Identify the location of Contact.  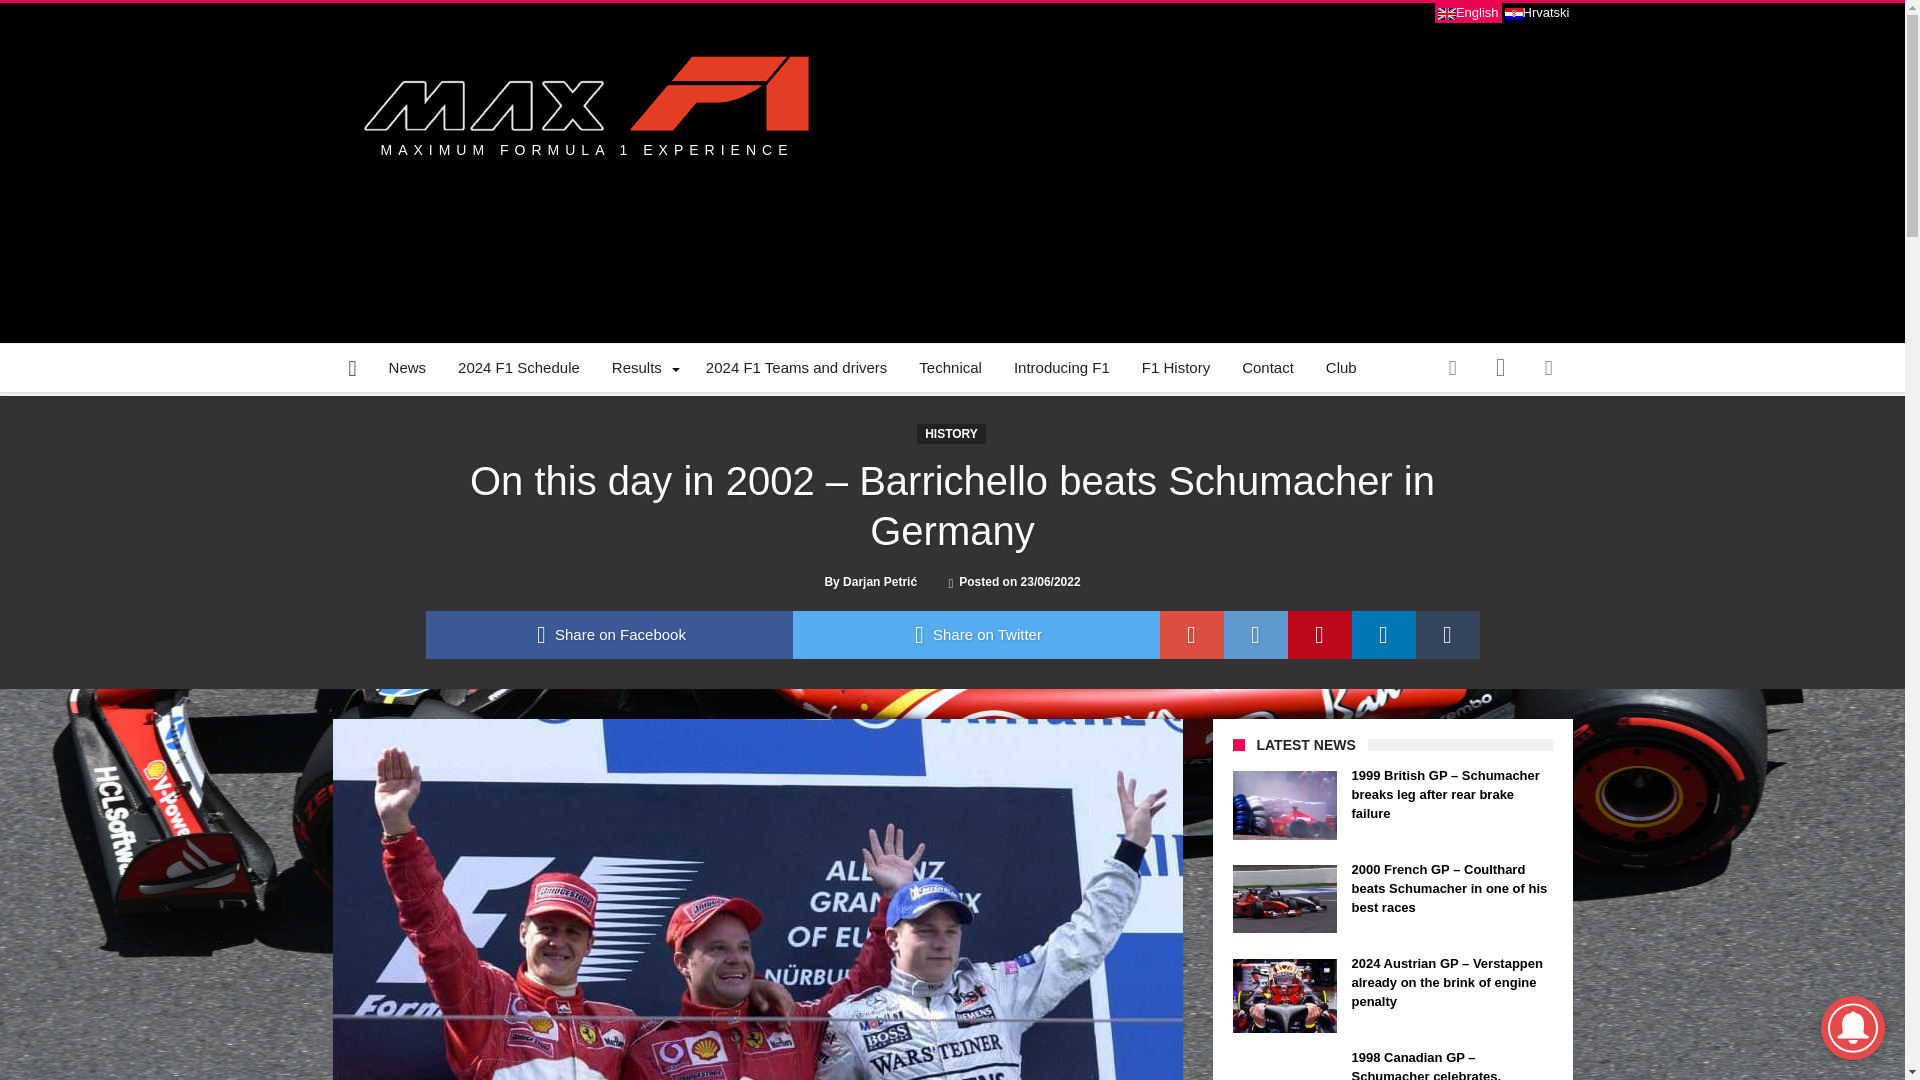
(1268, 368).